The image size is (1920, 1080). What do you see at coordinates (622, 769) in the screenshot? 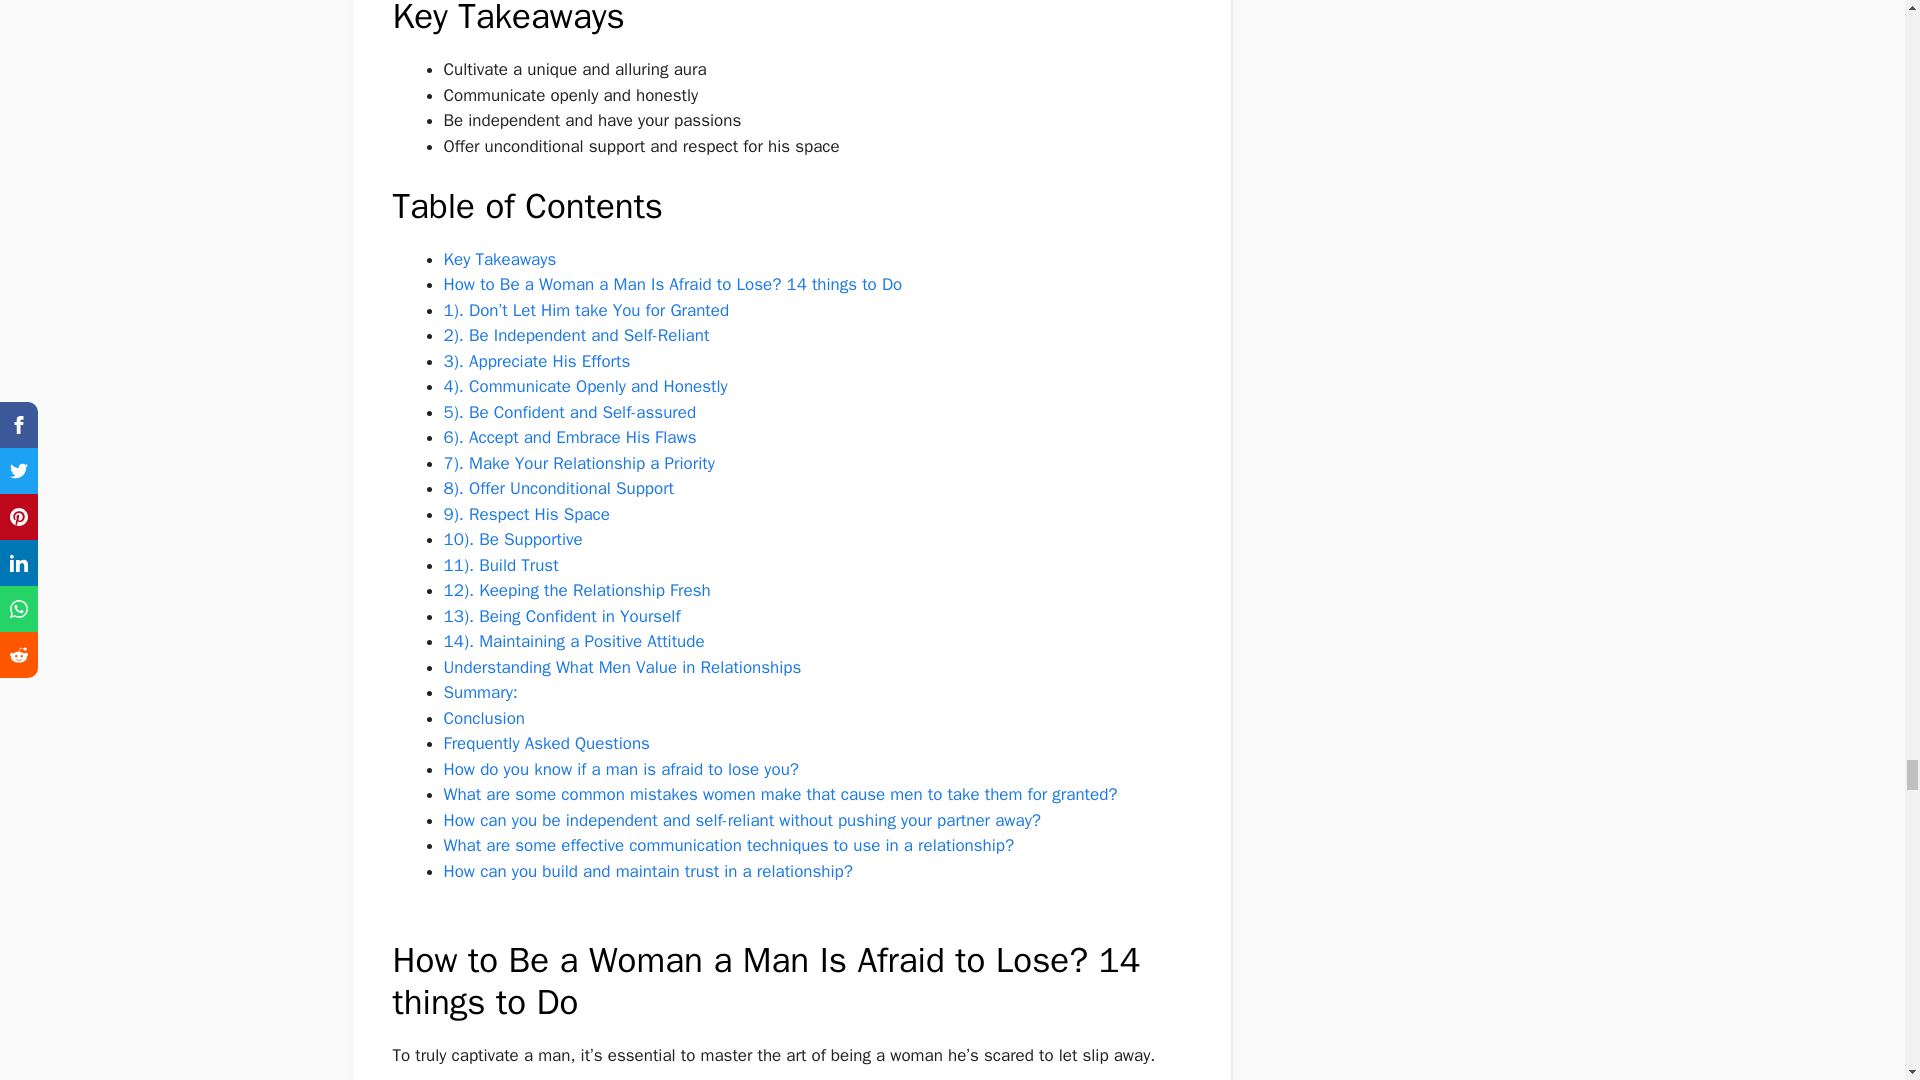
I see `How do you know if a man is afraid to lose you?` at bounding box center [622, 769].